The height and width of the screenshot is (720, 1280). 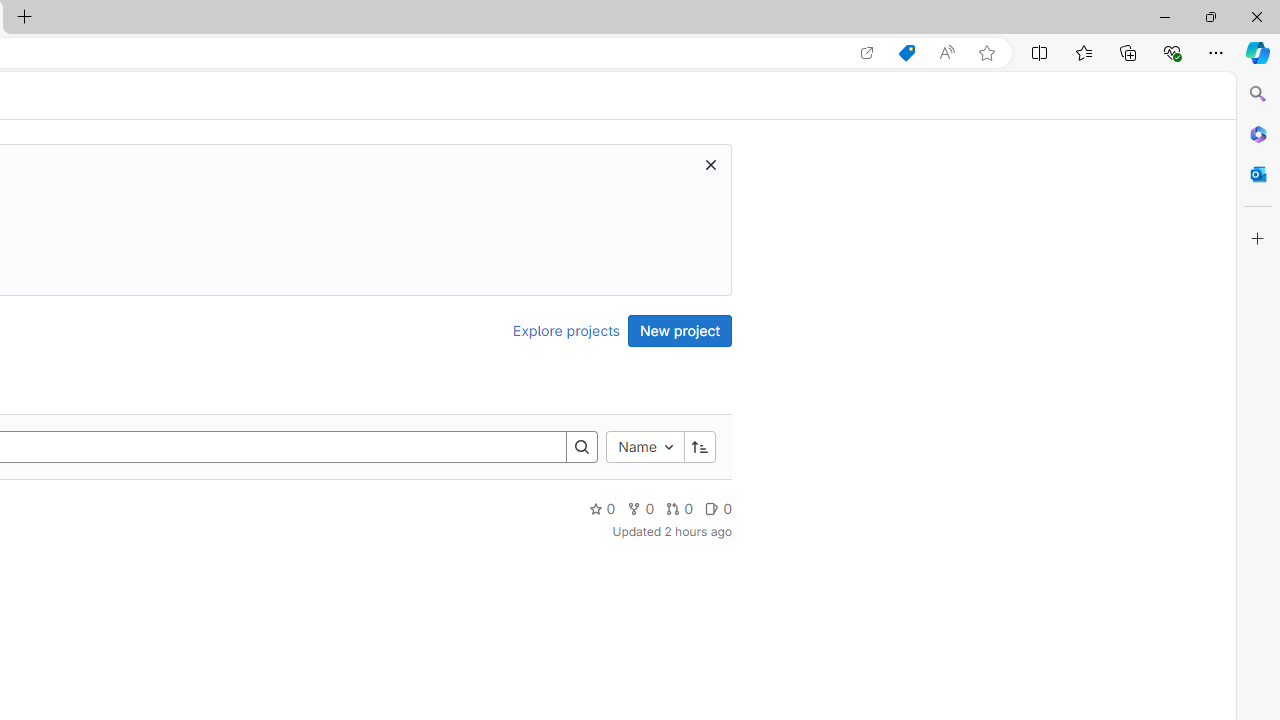 I want to click on Sort direction: Ascending, so click(x=699, y=446).